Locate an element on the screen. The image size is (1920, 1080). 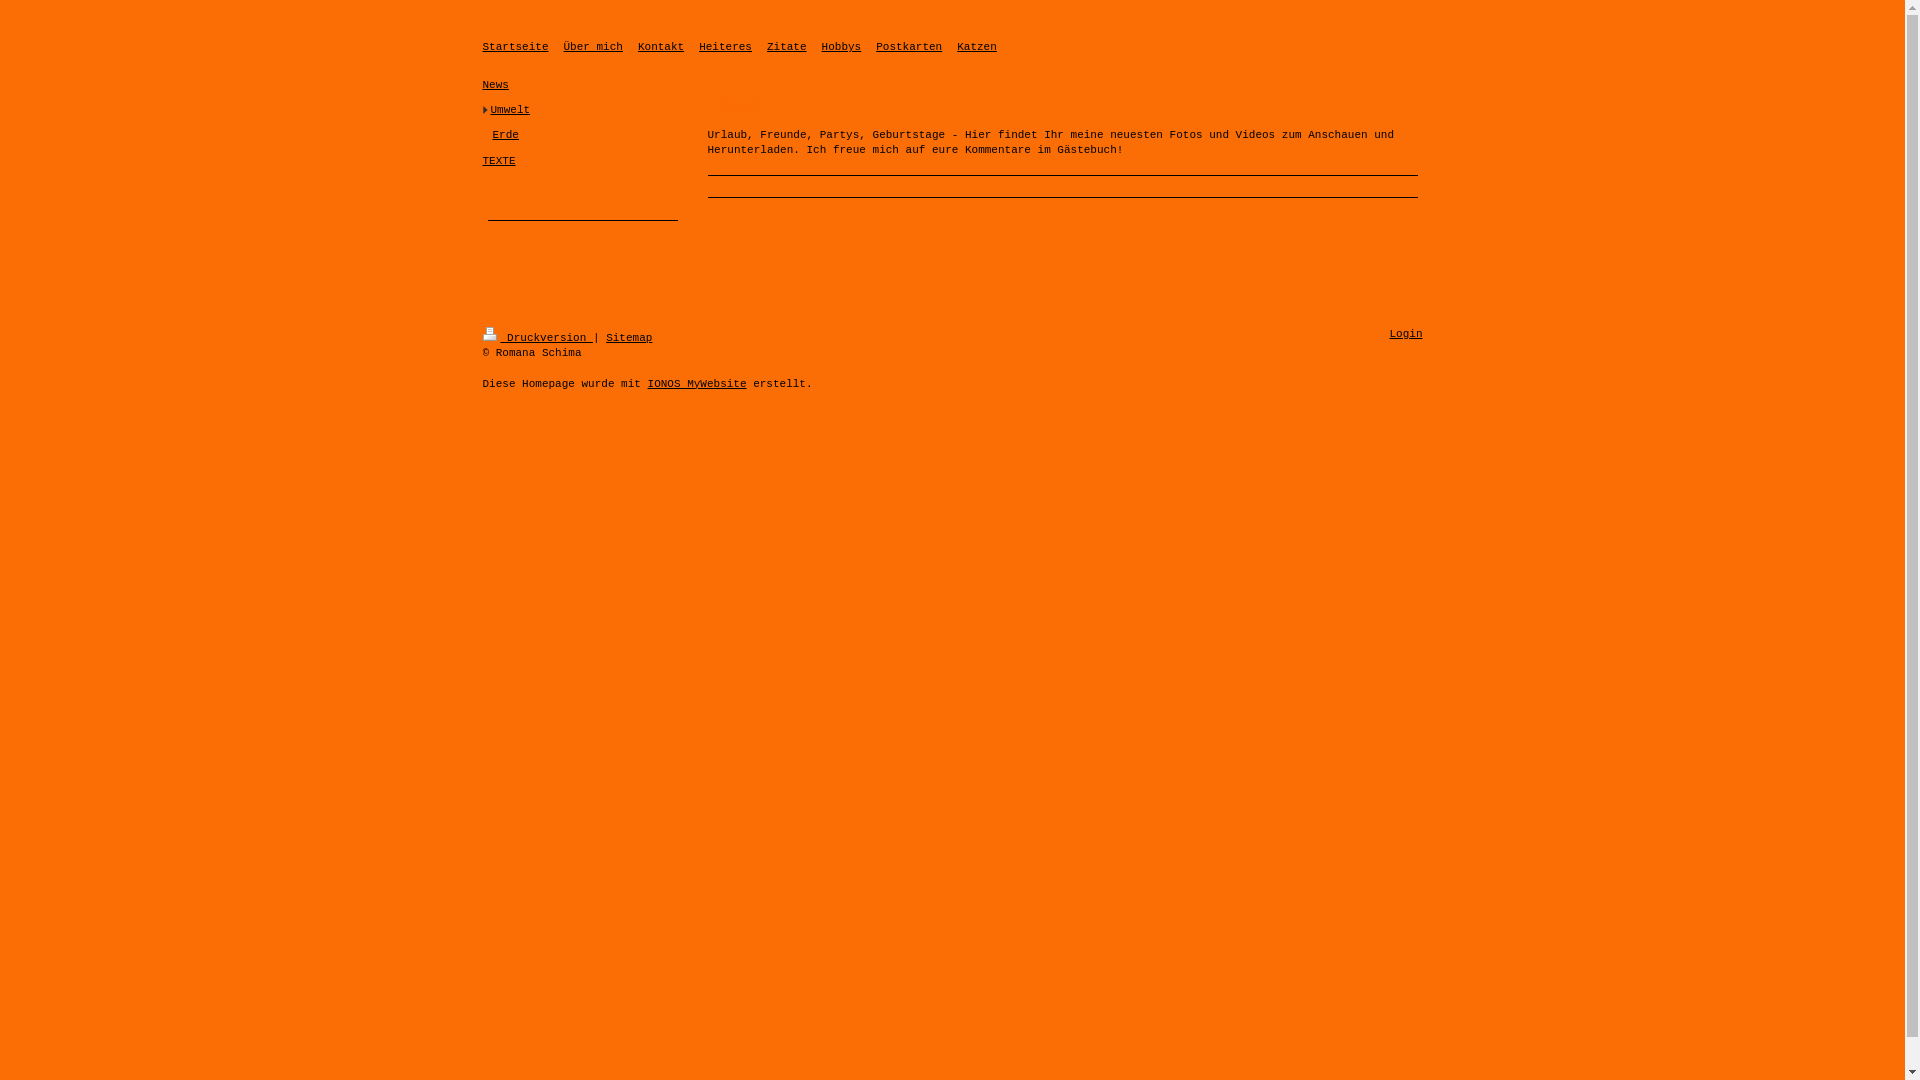
Erde is located at coordinates (587, 136).